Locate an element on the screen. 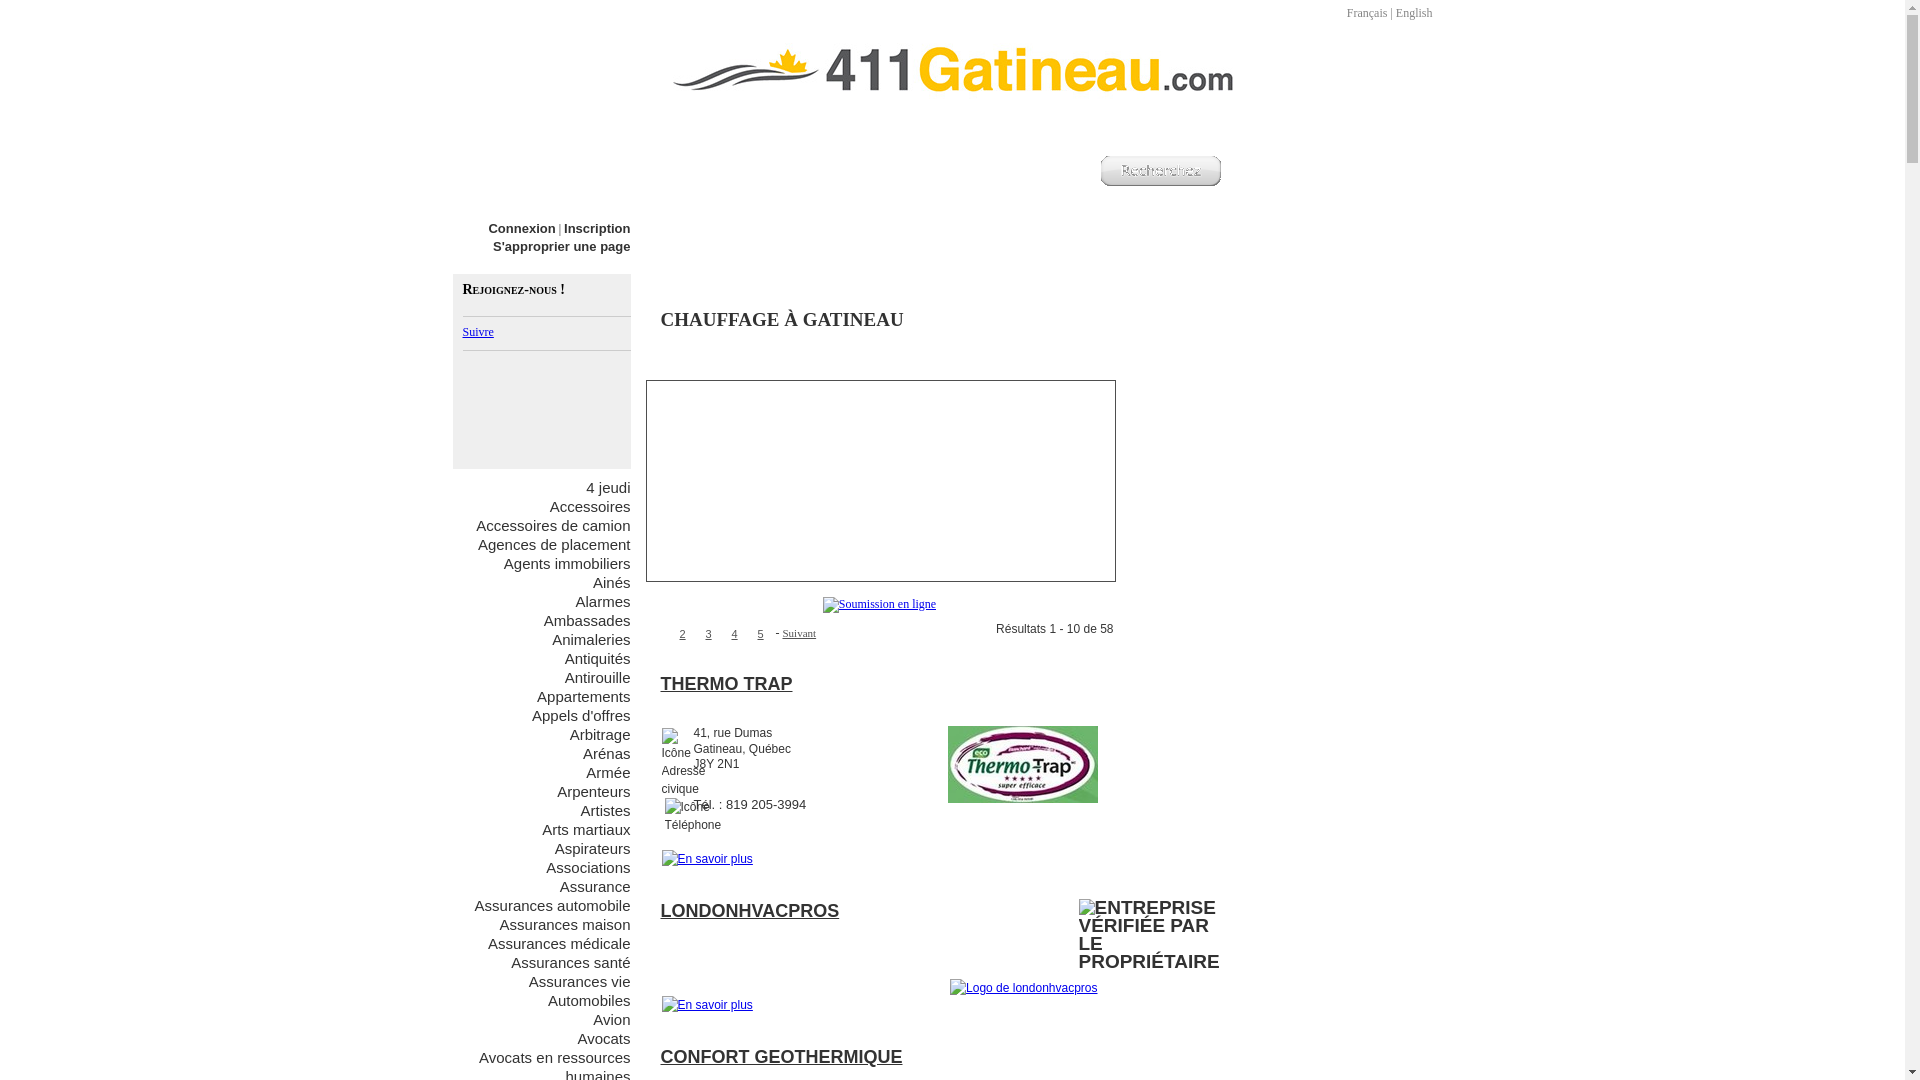  Appartements is located at coordinates (584, 696).